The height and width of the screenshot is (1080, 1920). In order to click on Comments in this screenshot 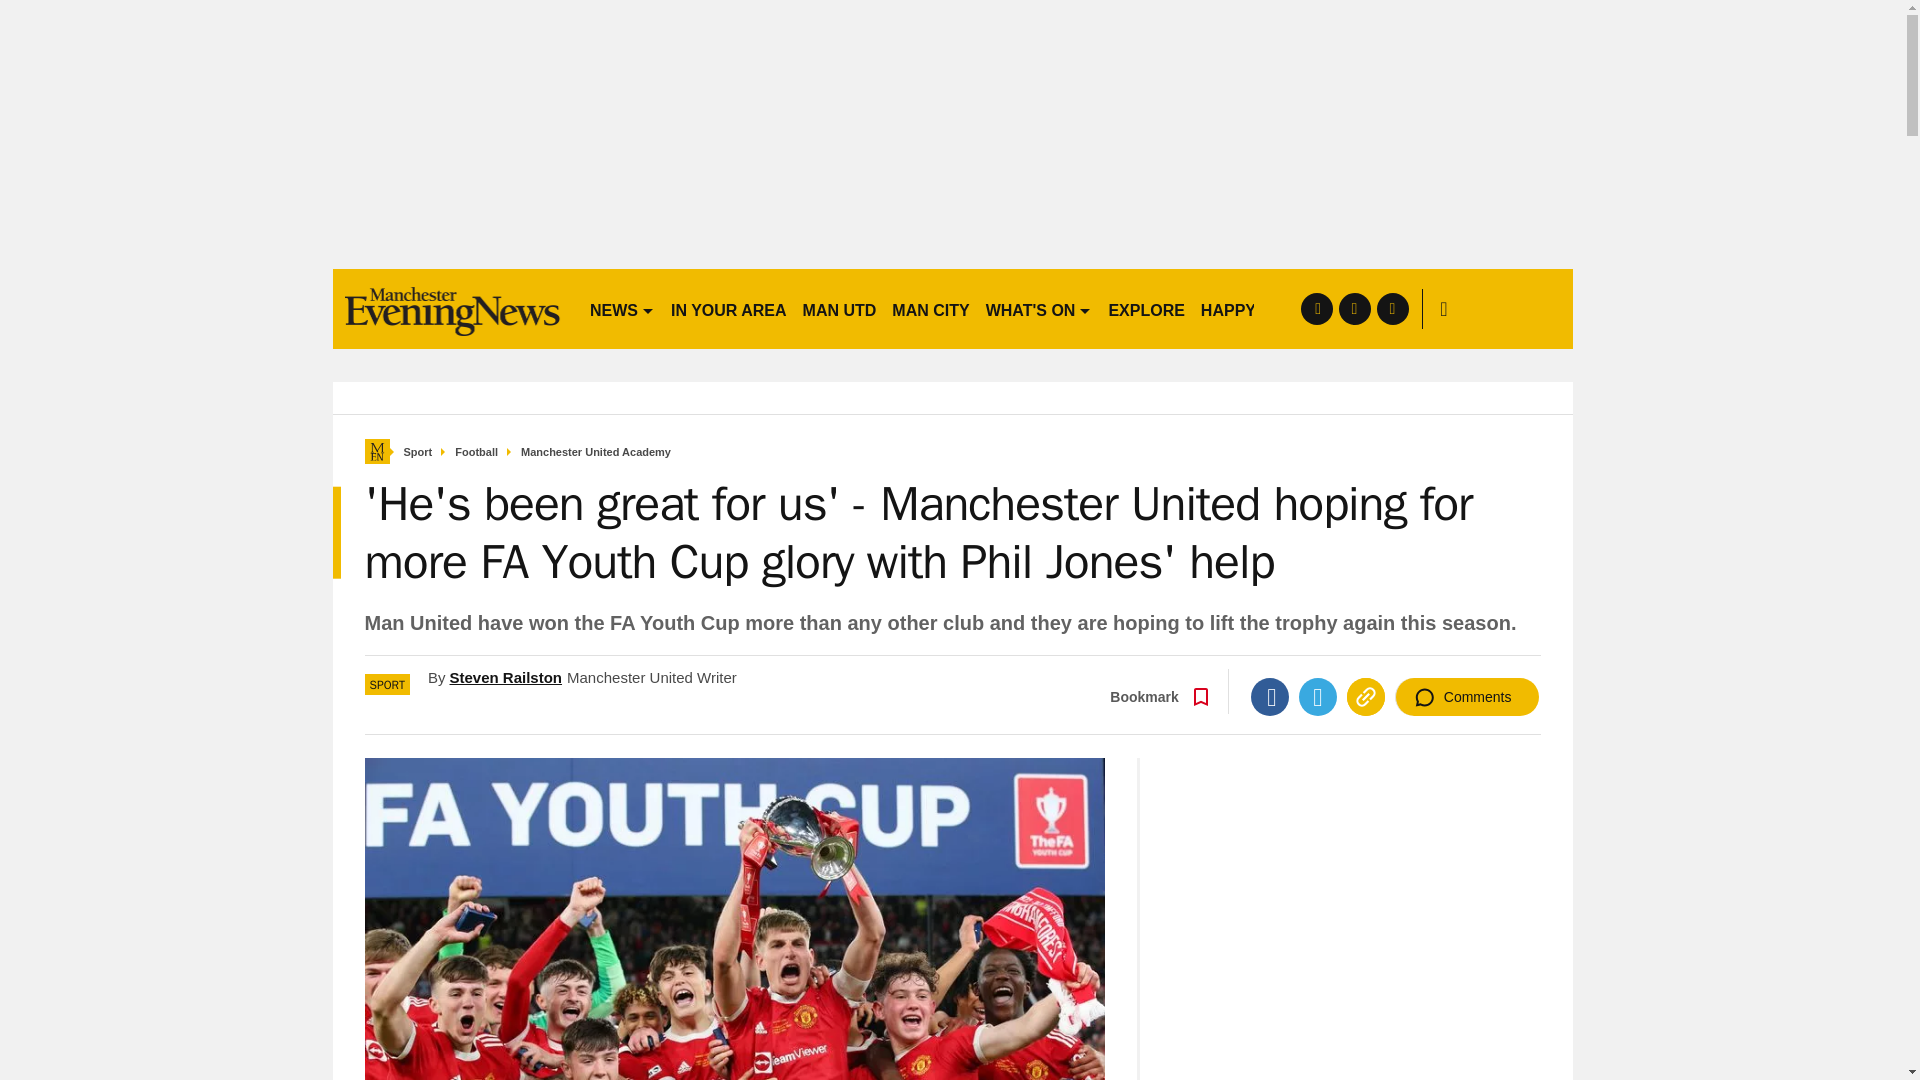, I will do `click(1467, 697)`.